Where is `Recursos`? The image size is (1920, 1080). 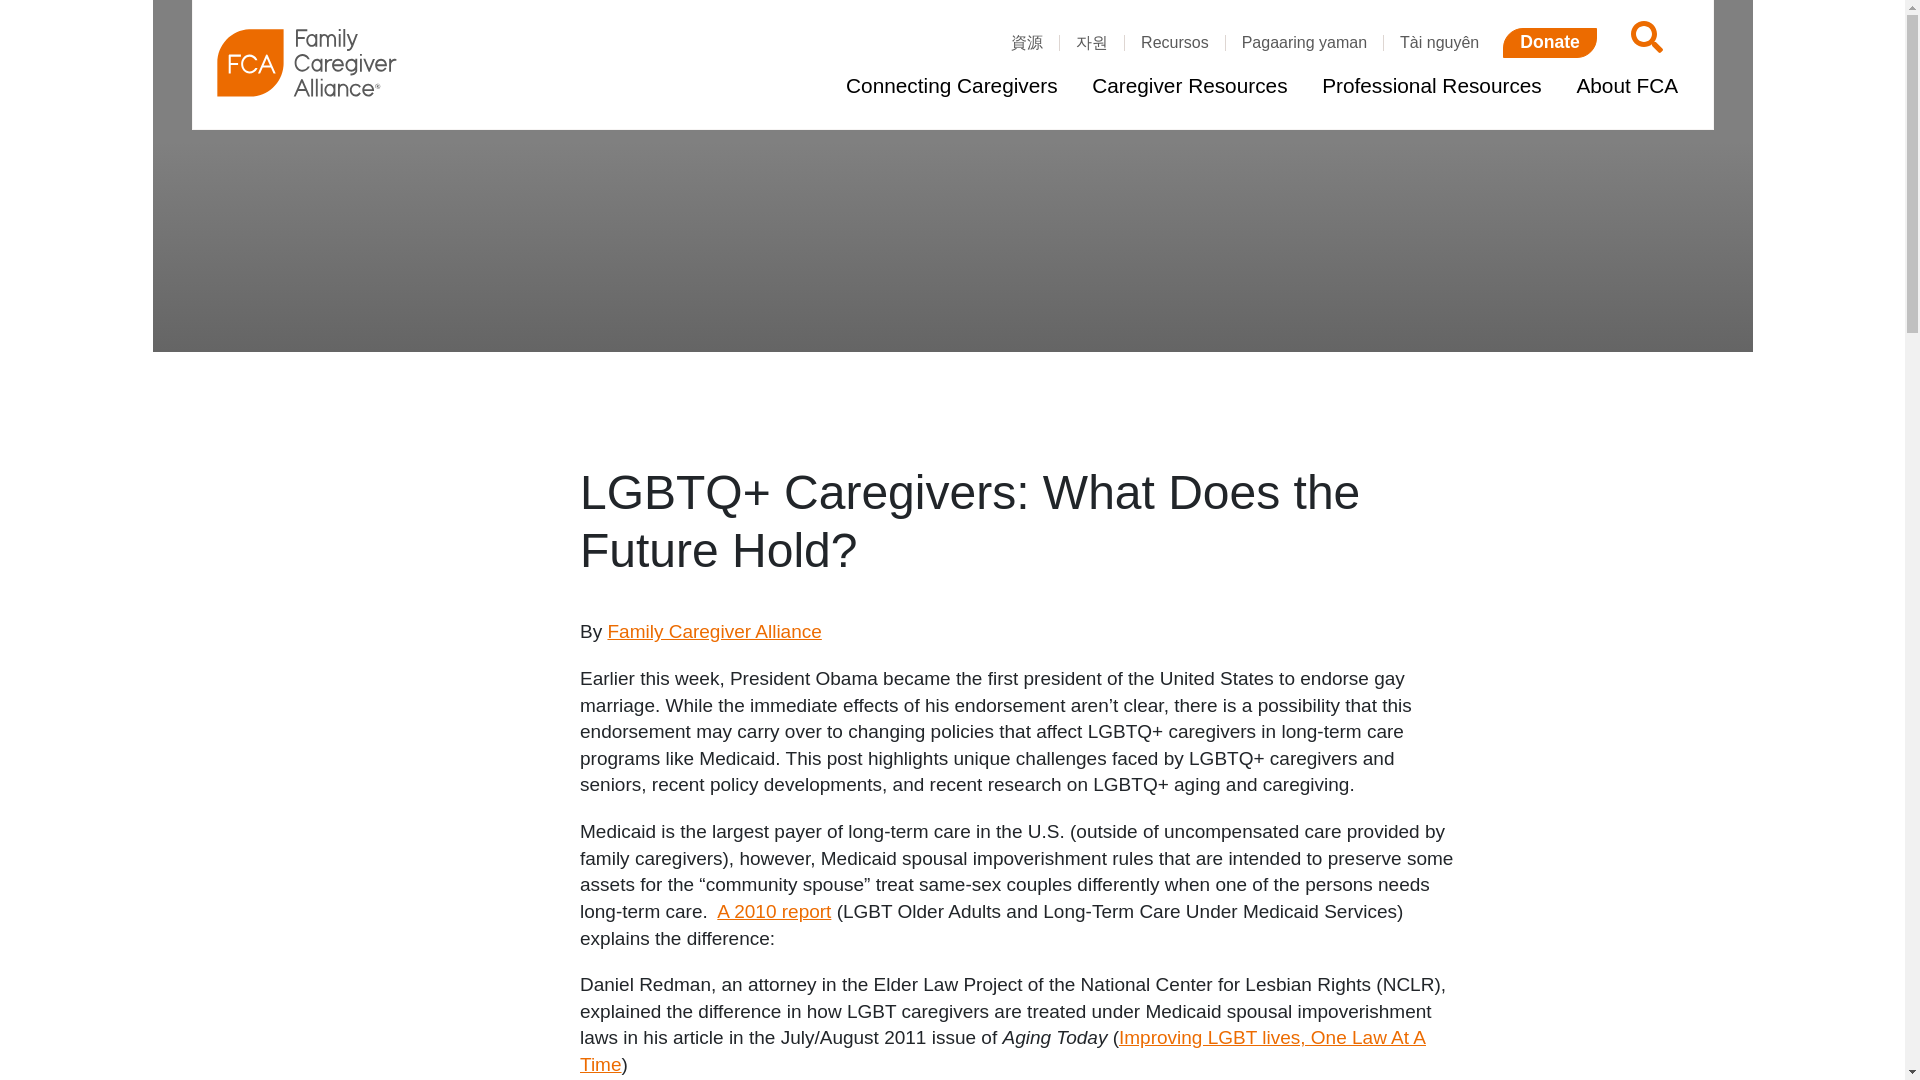 Recursos is located at coordinates (1174, 42).